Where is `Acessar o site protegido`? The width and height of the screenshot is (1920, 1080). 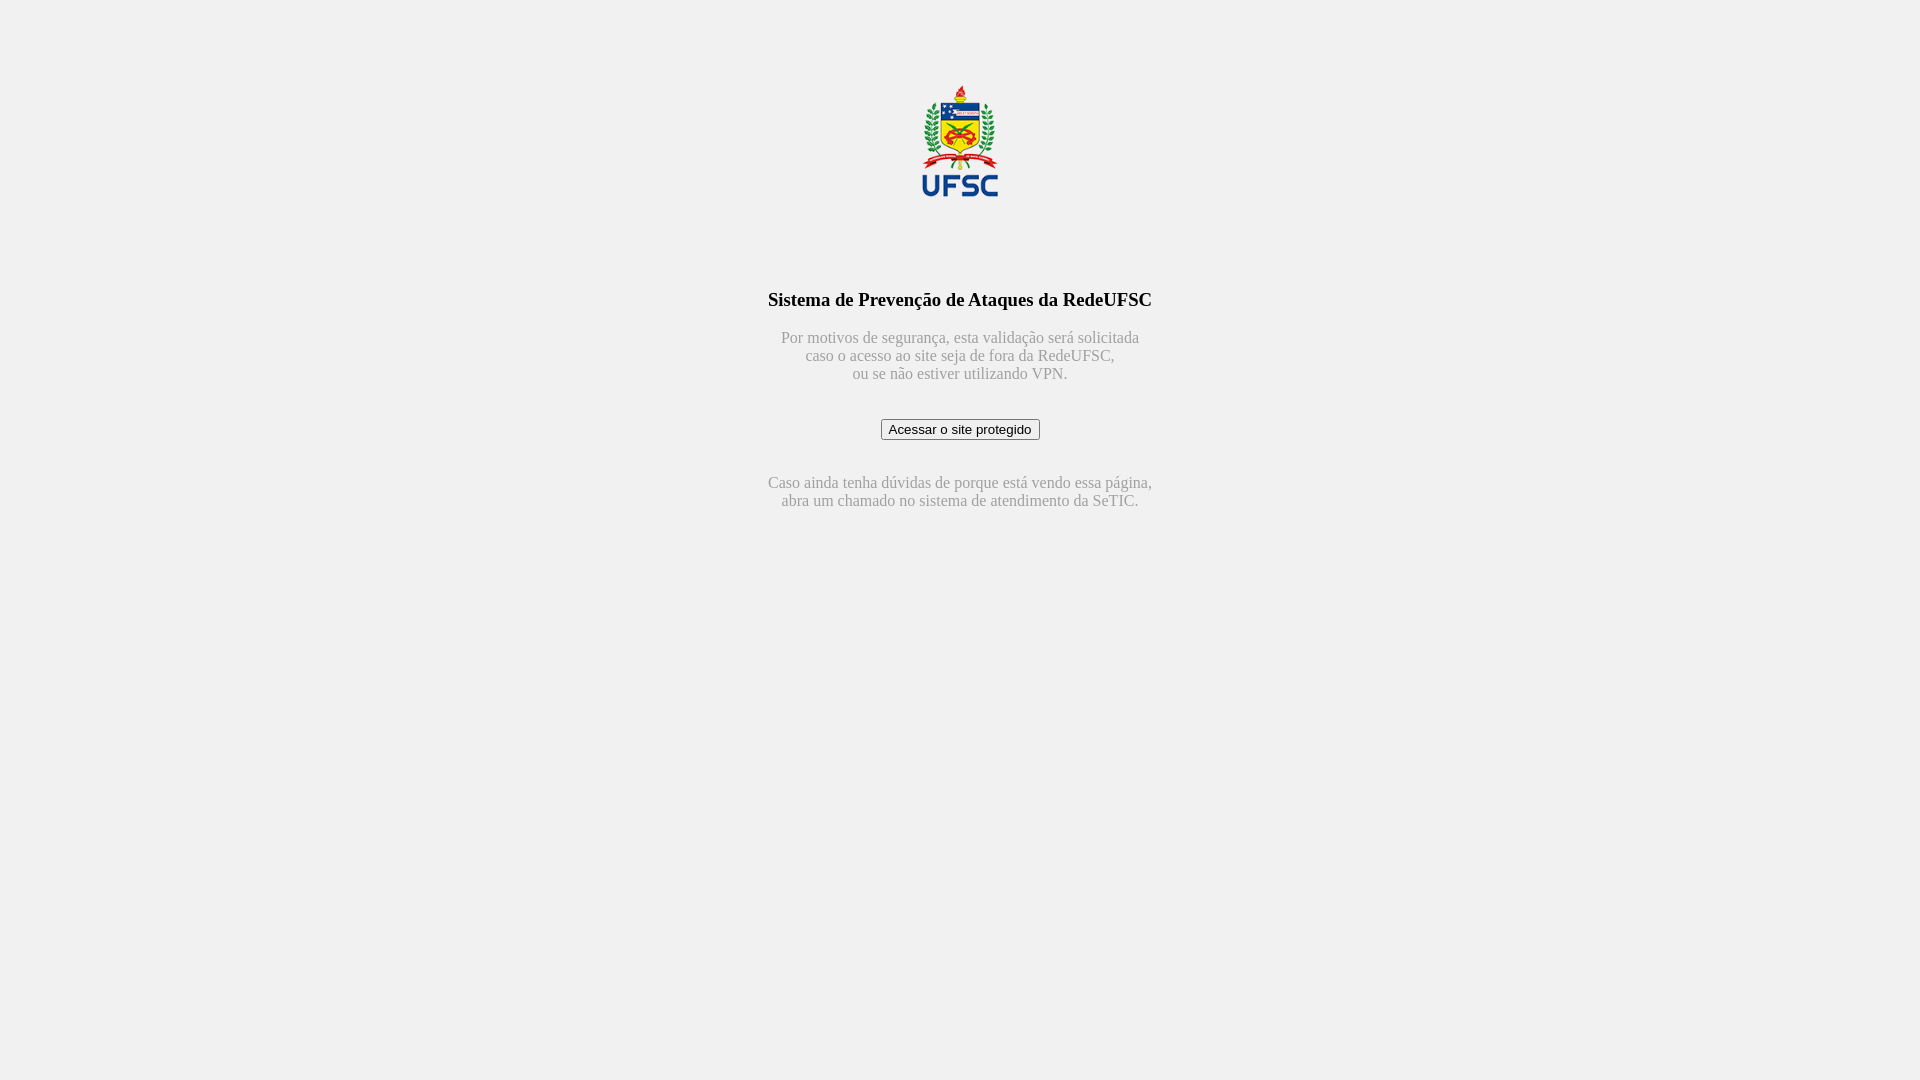 Acessar o site protegido is located at coordinates (960, 430).